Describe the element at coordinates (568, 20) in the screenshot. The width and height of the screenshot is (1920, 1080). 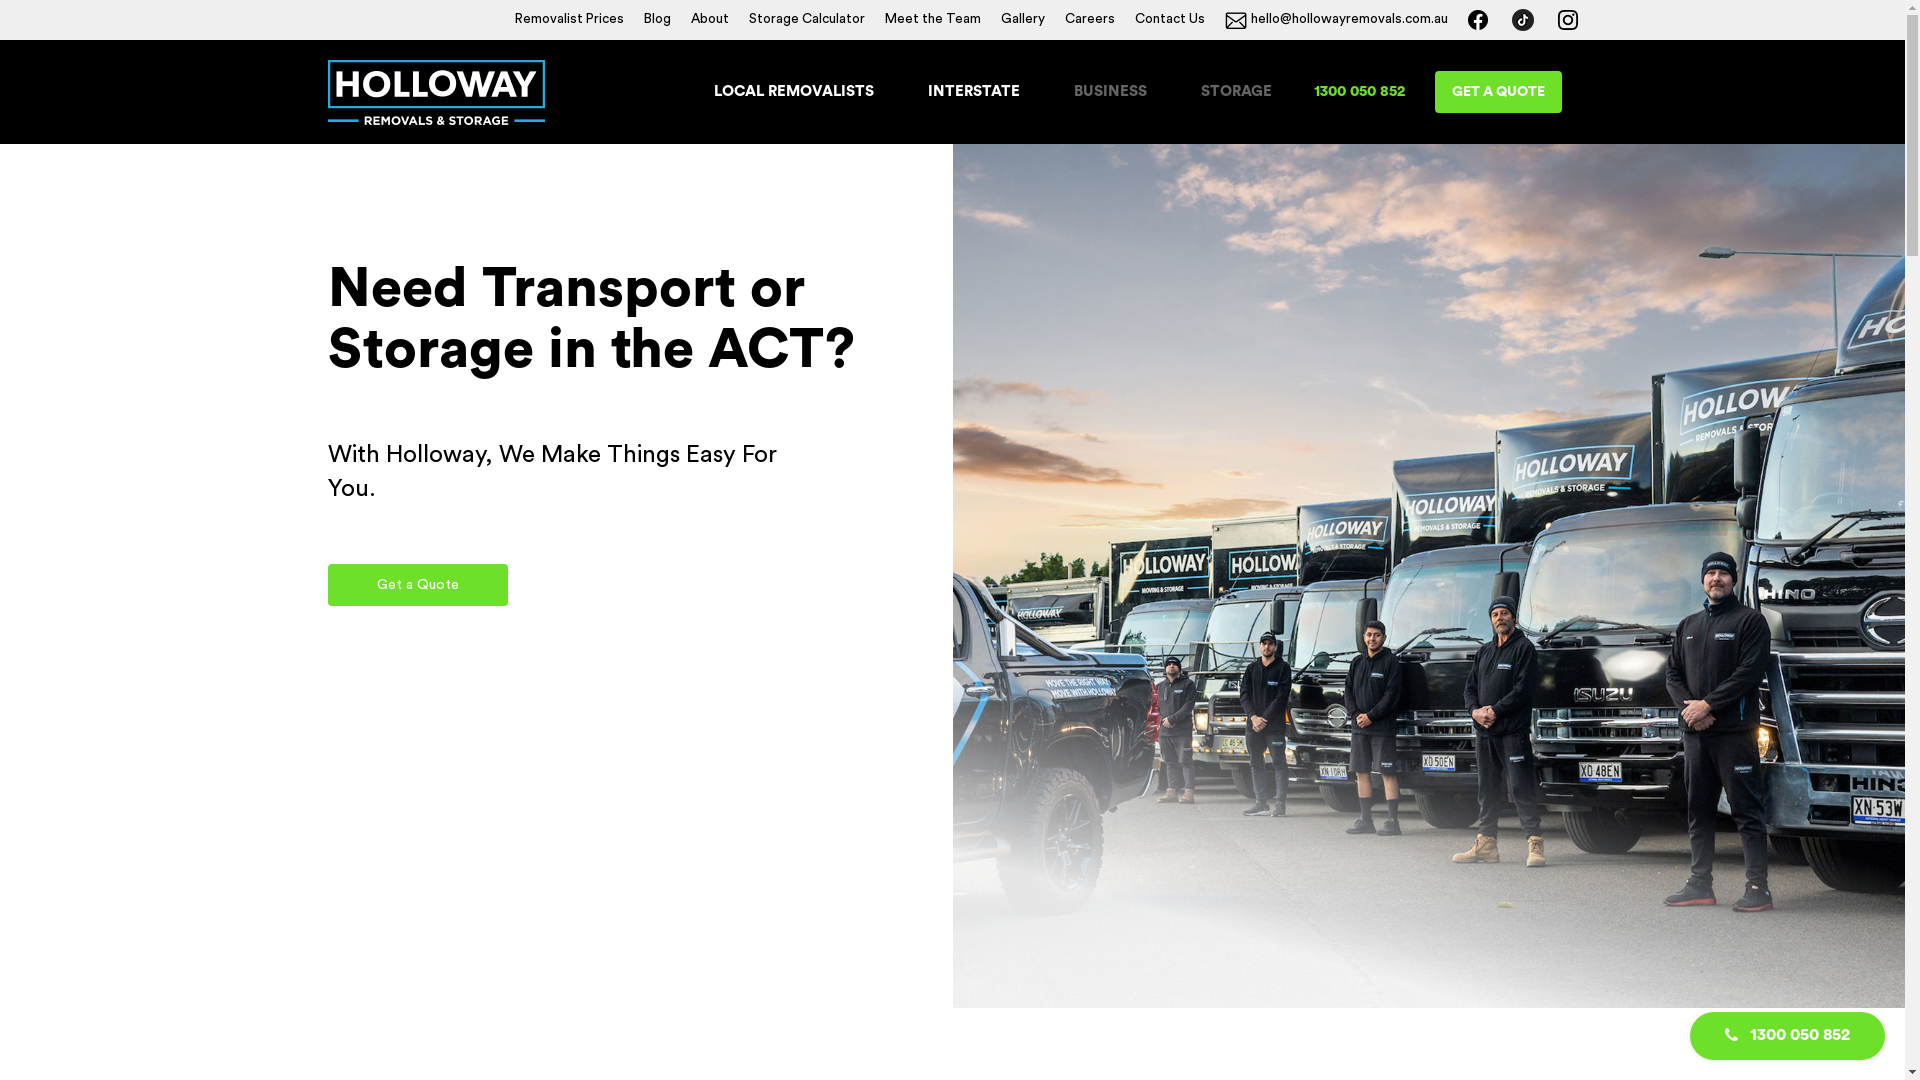
I see `Removalist Prices` at that location.